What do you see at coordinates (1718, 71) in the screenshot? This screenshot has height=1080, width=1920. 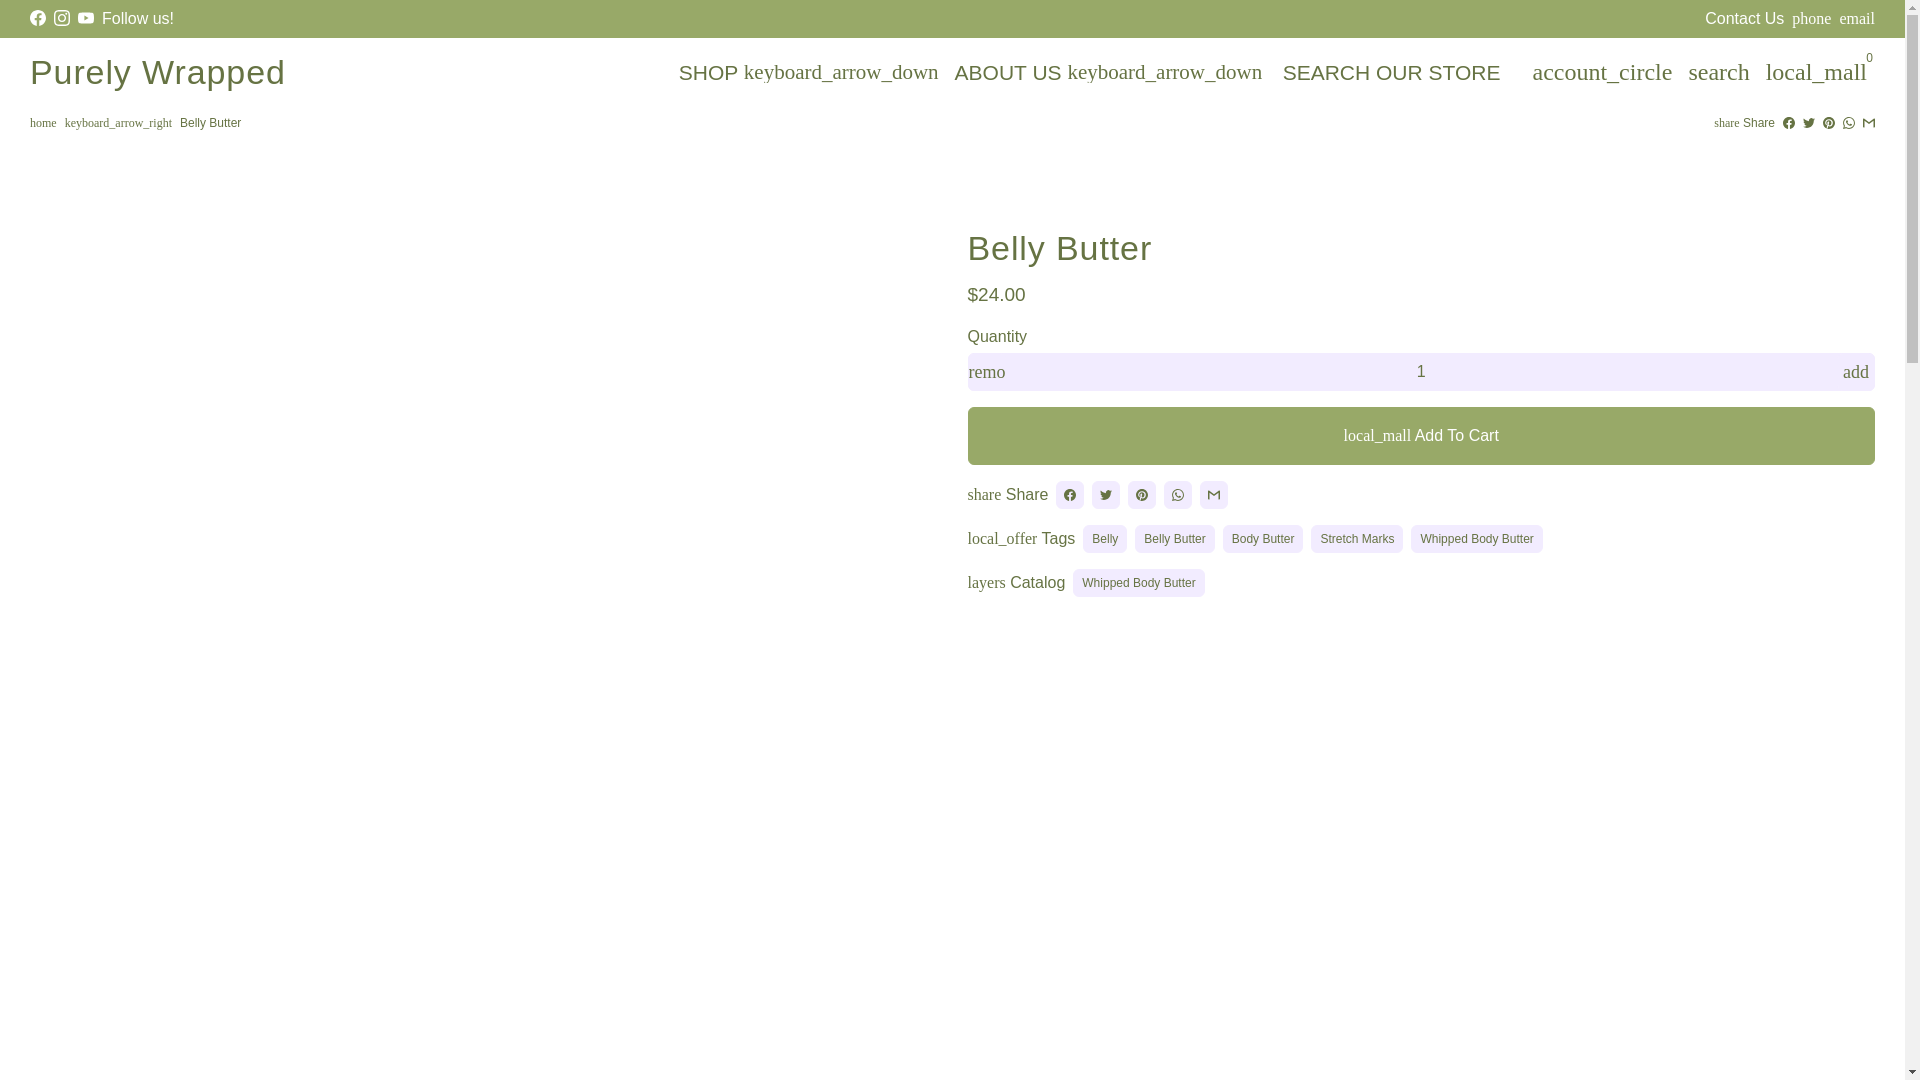 I see `Search` at bounding box center [1718, 71].